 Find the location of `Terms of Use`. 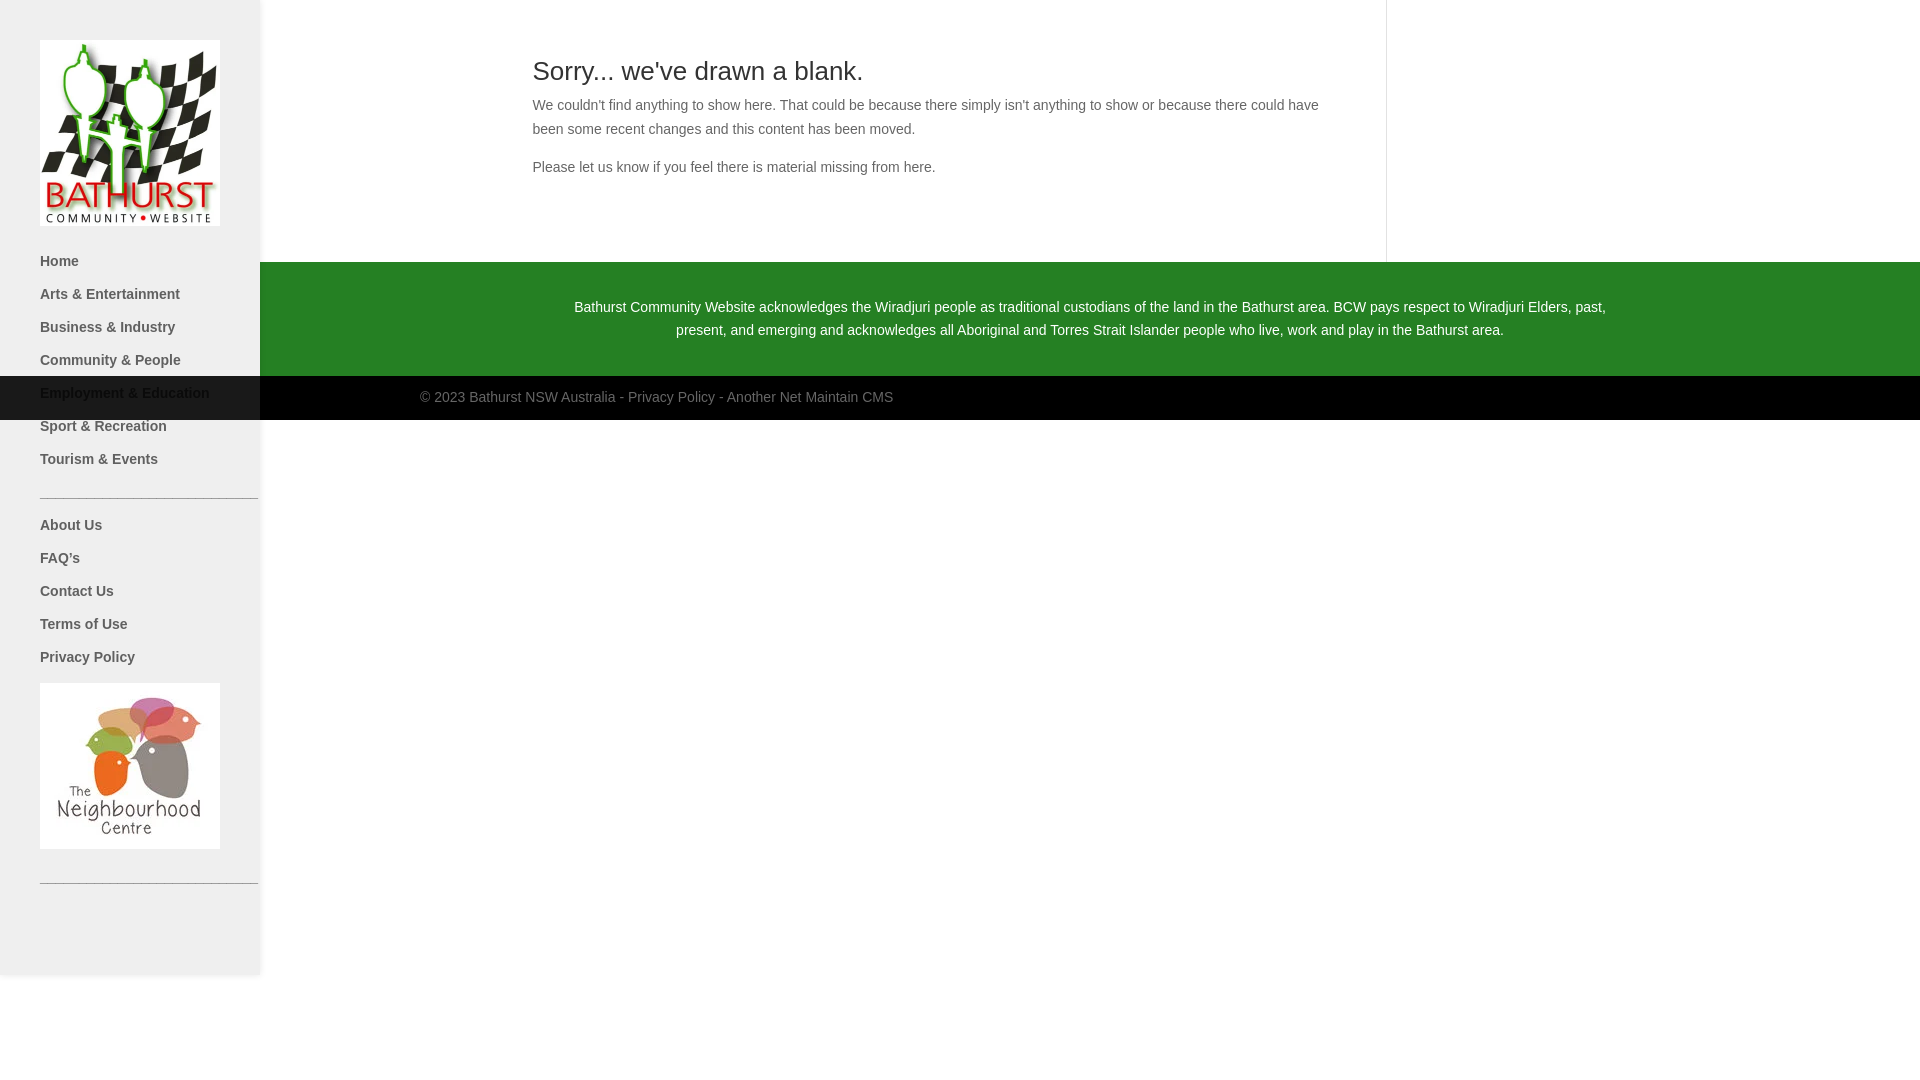

Terms of Use is located at coordinates (169, 632).